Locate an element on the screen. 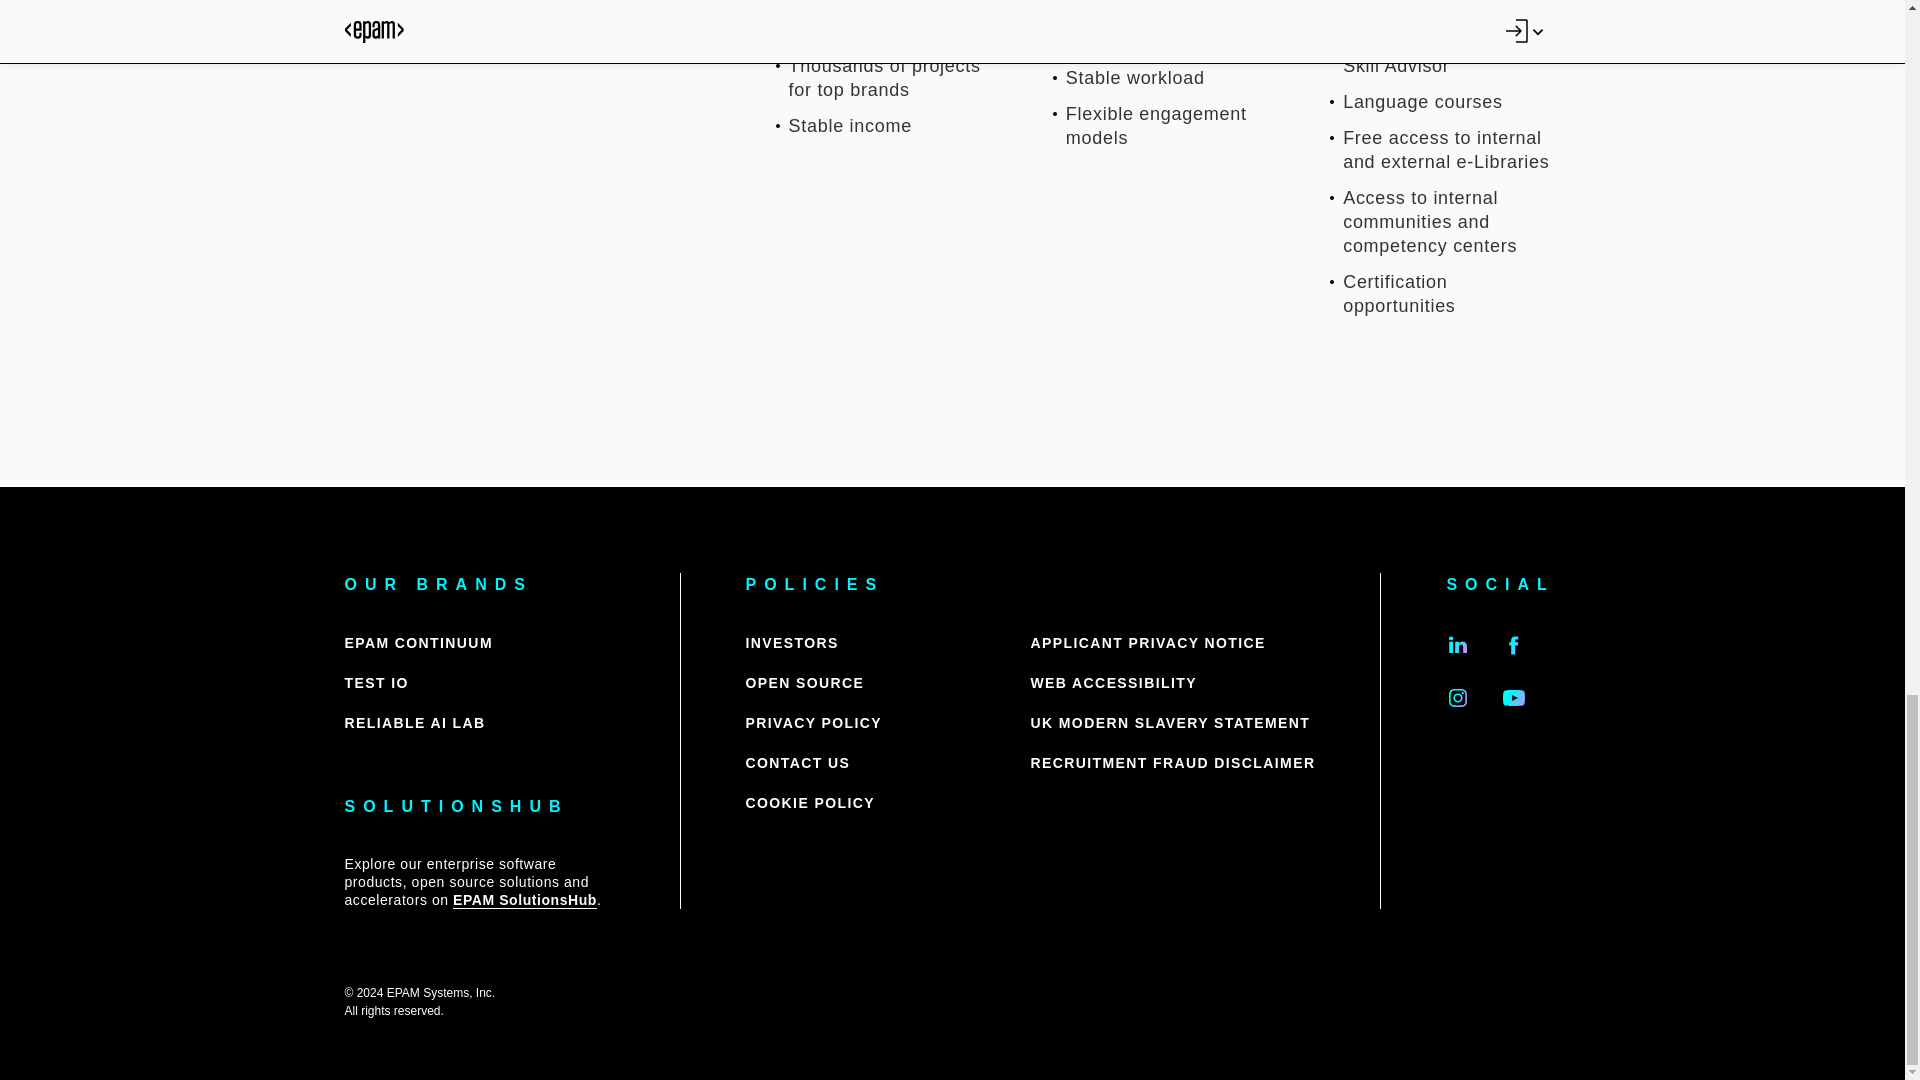  RELIABLE AI LAB is located at coordinates (414, 723).